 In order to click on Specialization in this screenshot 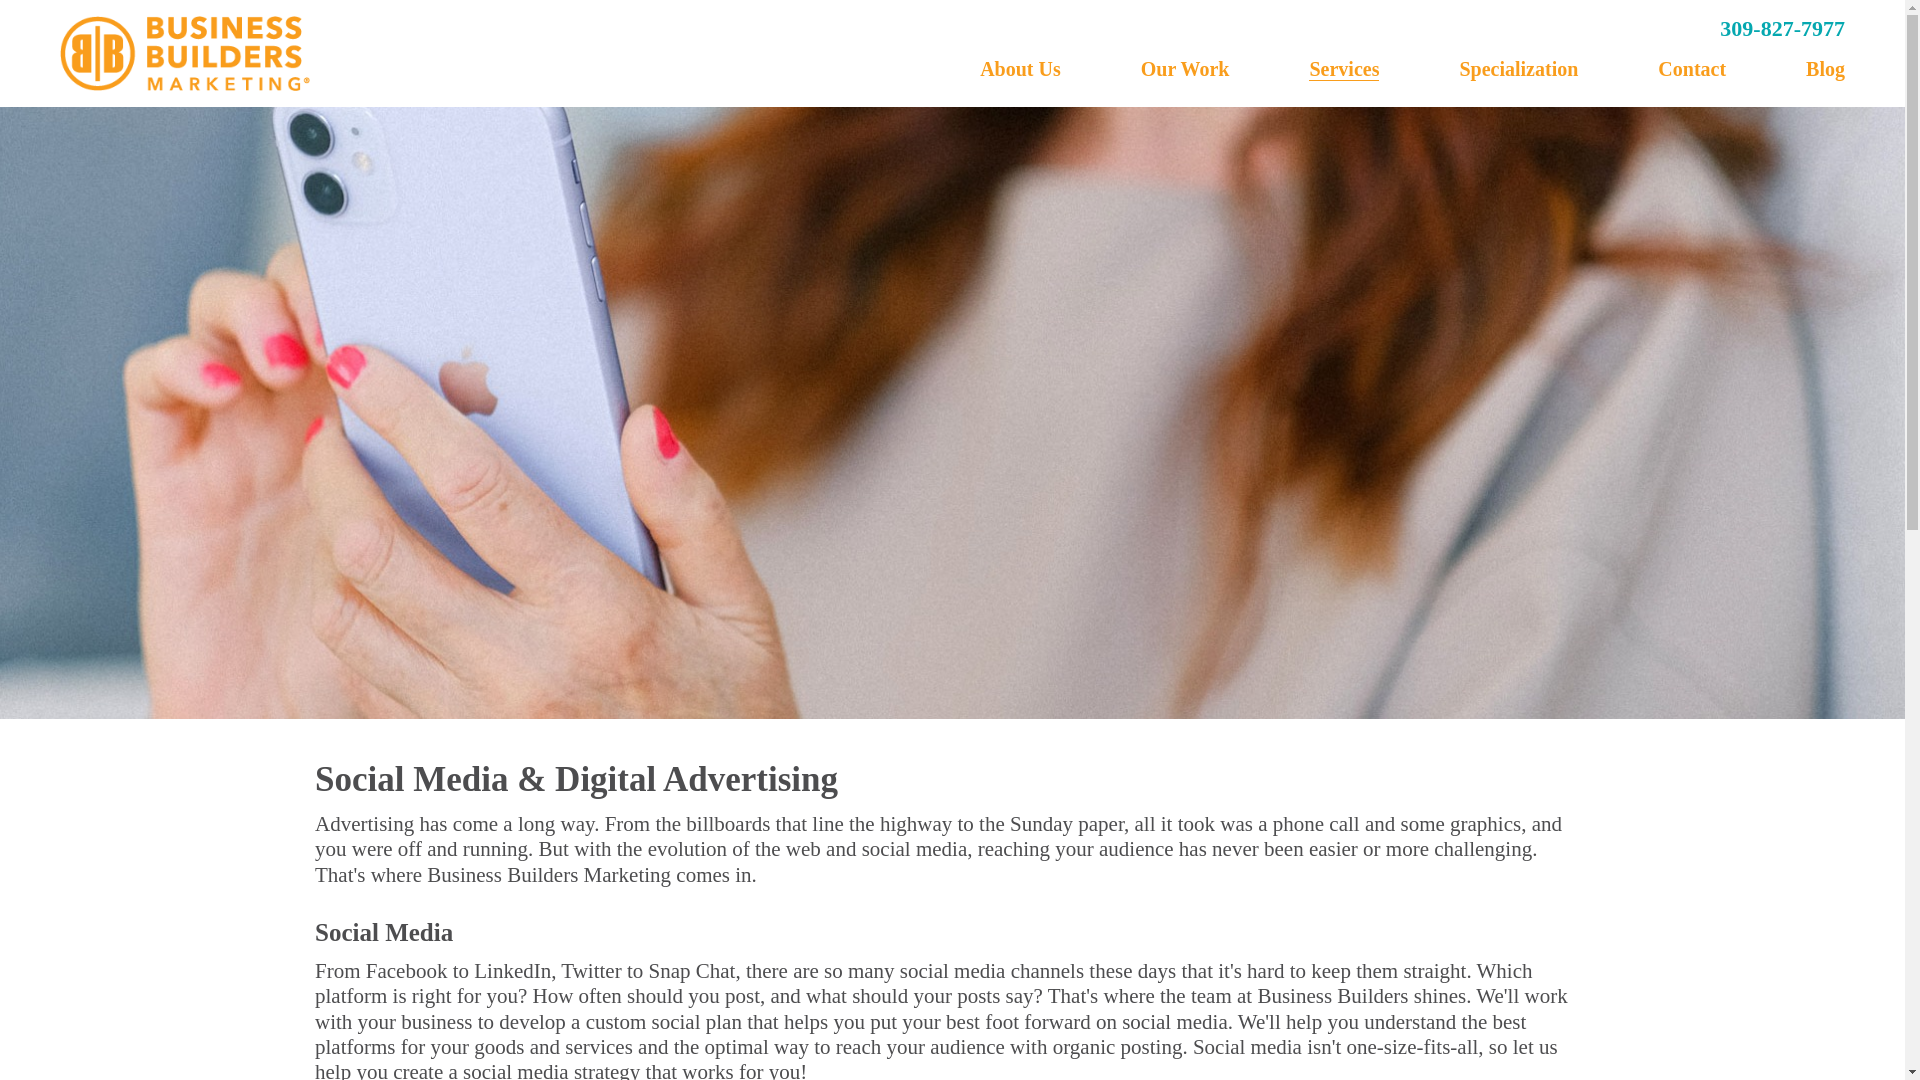, I will do `click(1518, 68)`.